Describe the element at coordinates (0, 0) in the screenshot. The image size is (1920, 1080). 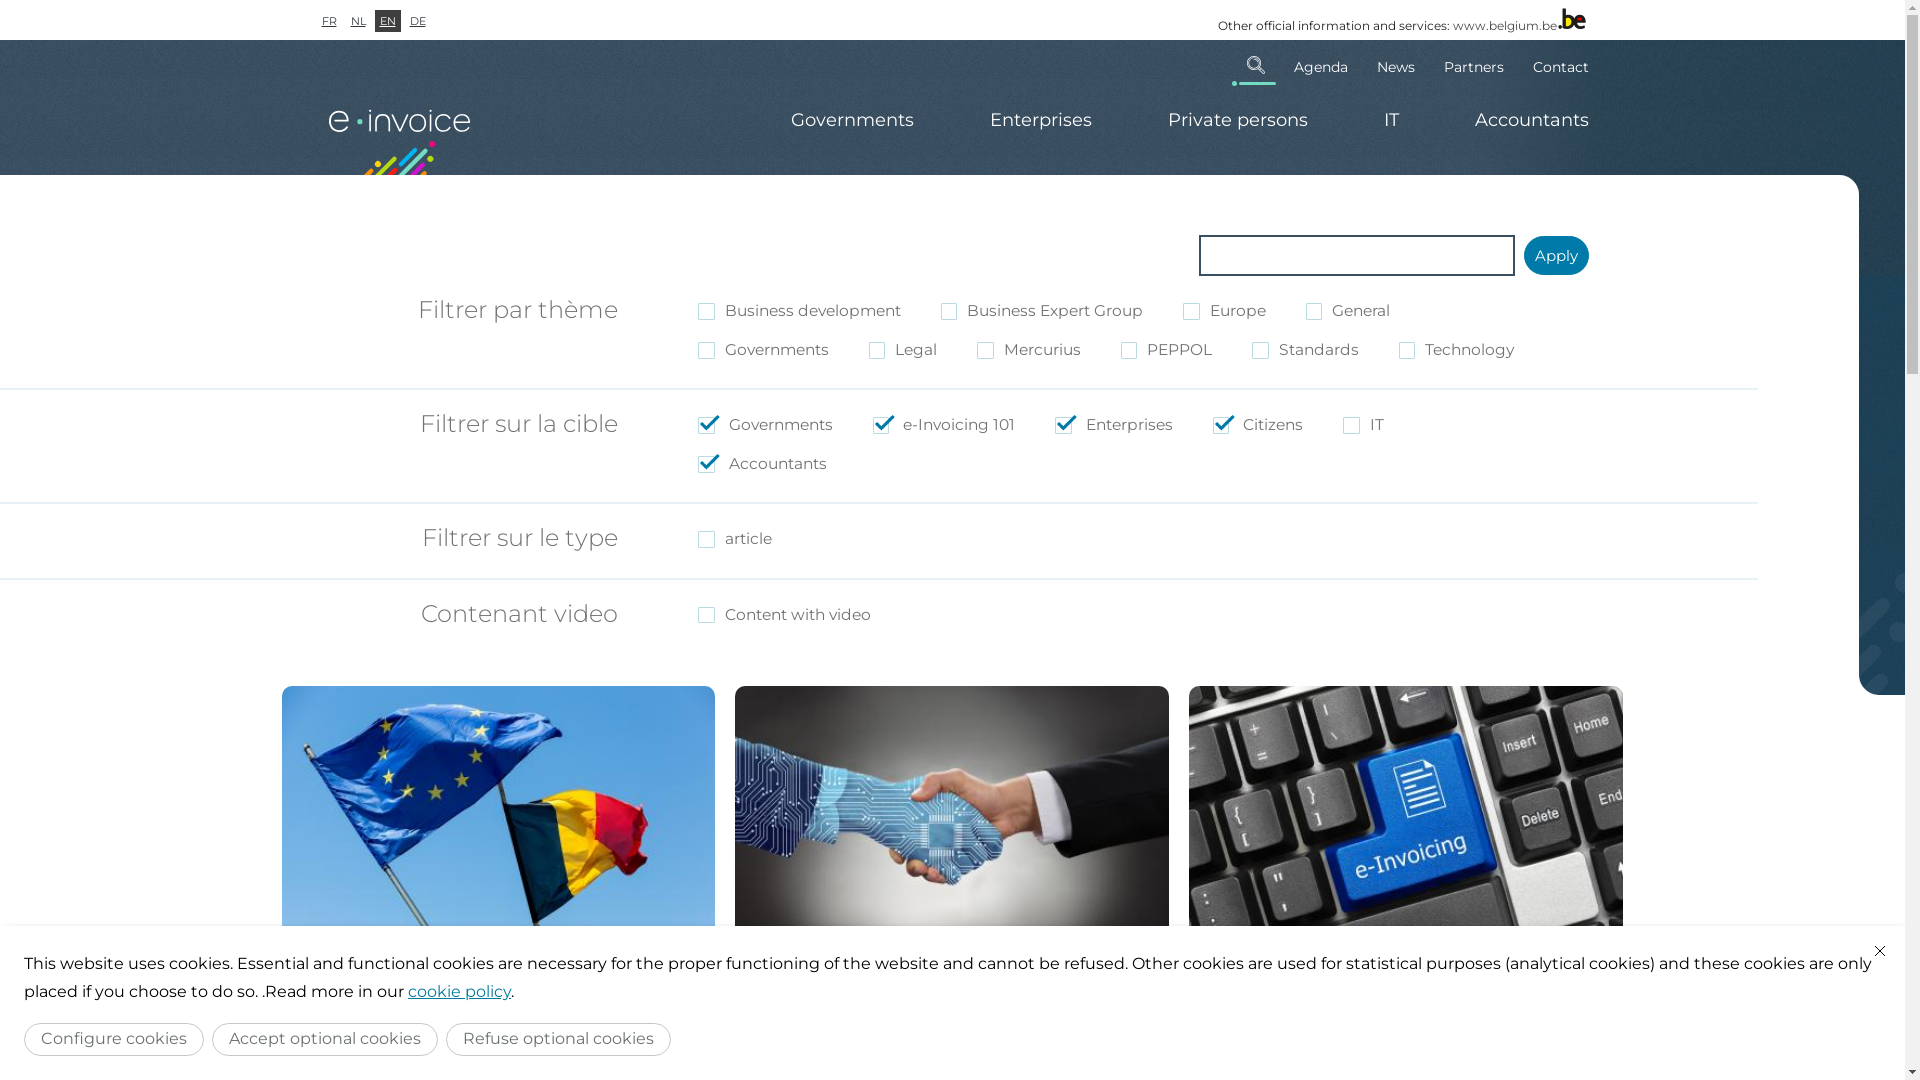
I see `Skip to main content` at that location.